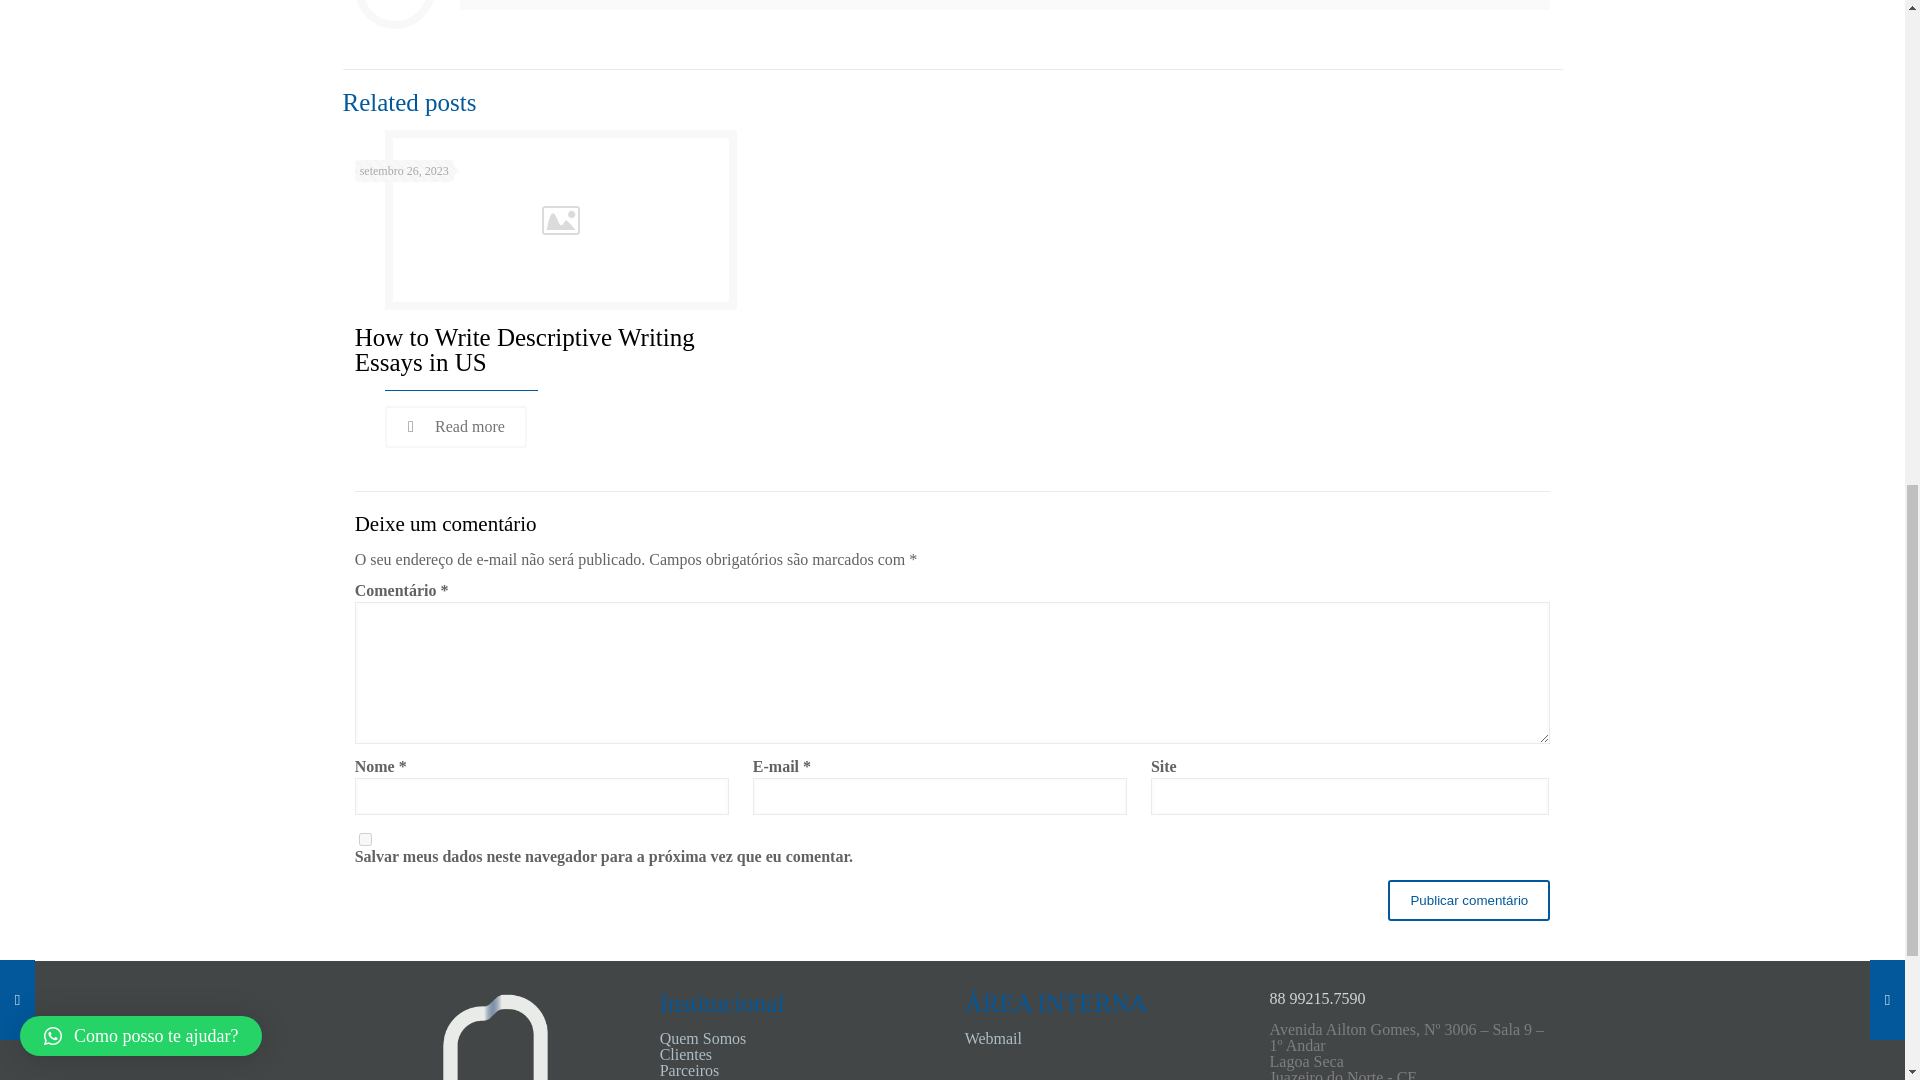  I want to click on How to Write Descriptive Writing Essays in US, so click(525, 350).